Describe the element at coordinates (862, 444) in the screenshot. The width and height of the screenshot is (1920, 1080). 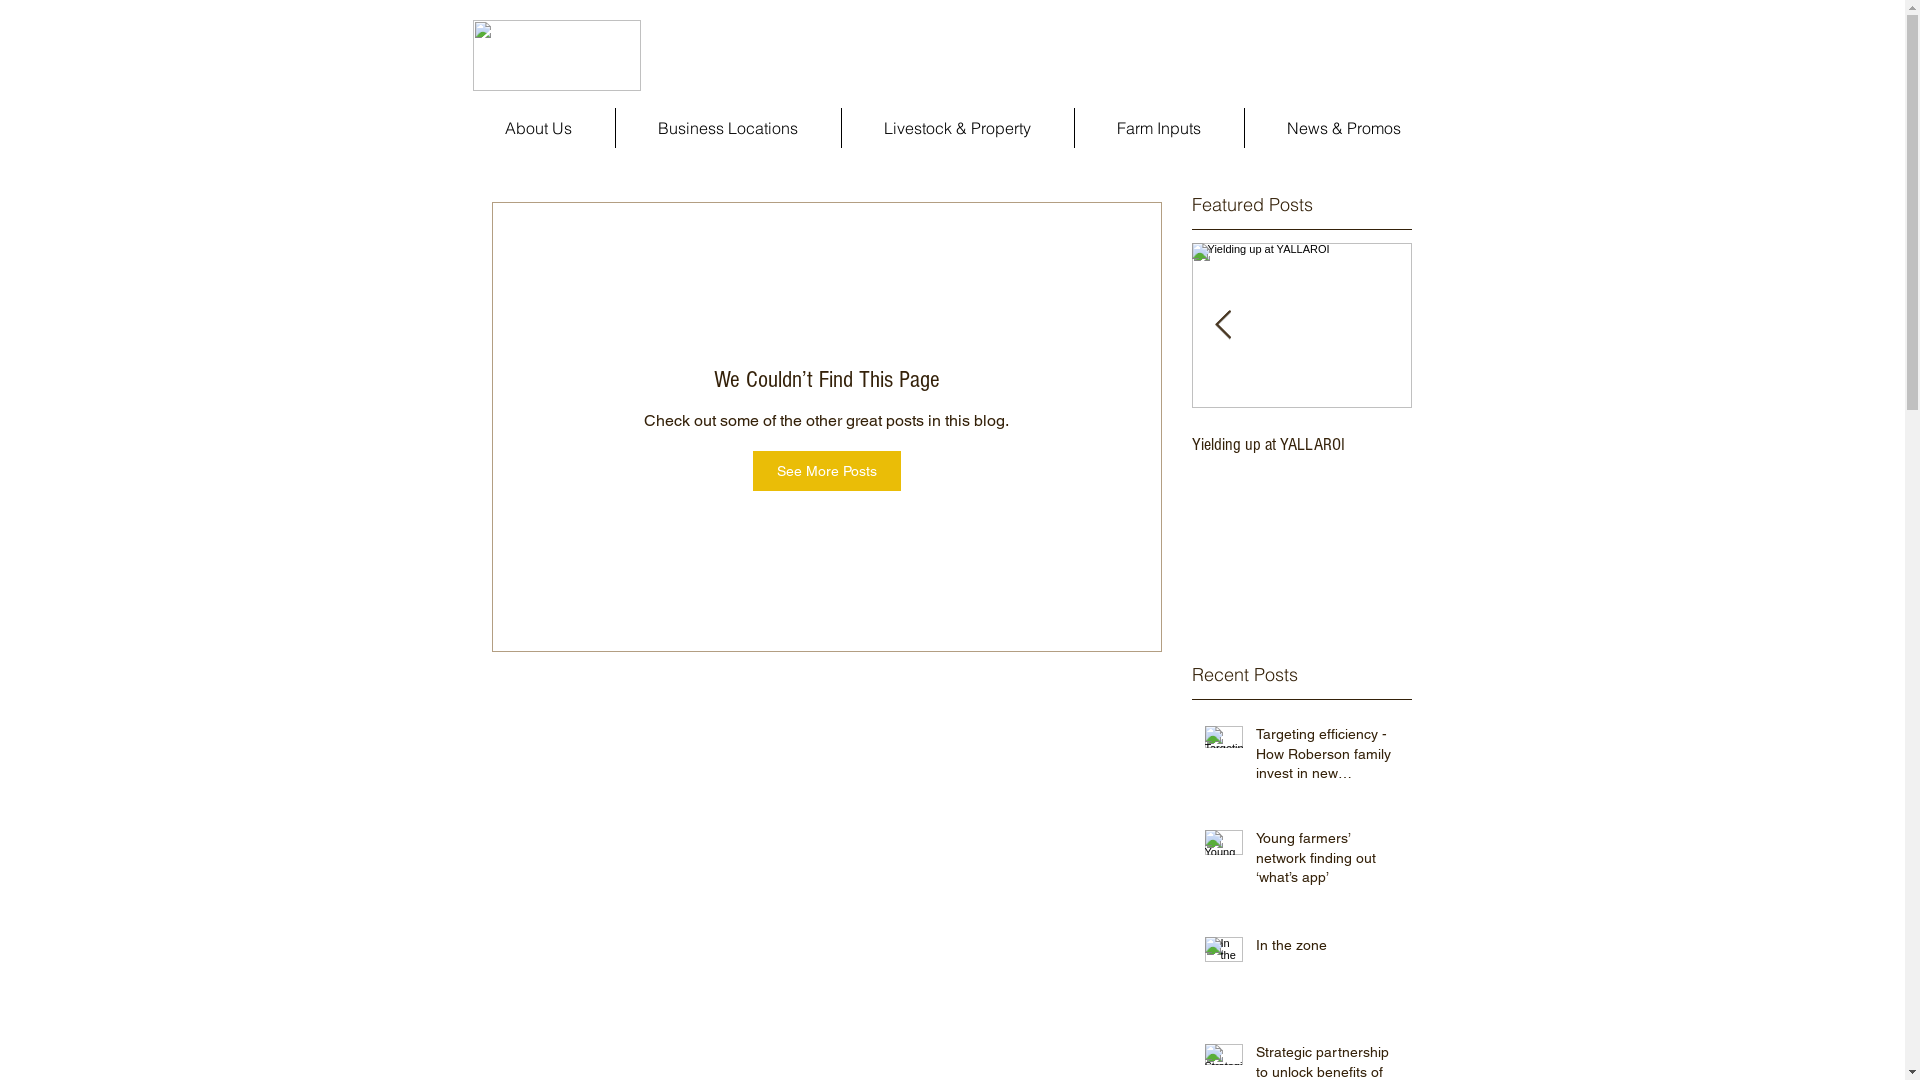
I see `In the zone` at that location.